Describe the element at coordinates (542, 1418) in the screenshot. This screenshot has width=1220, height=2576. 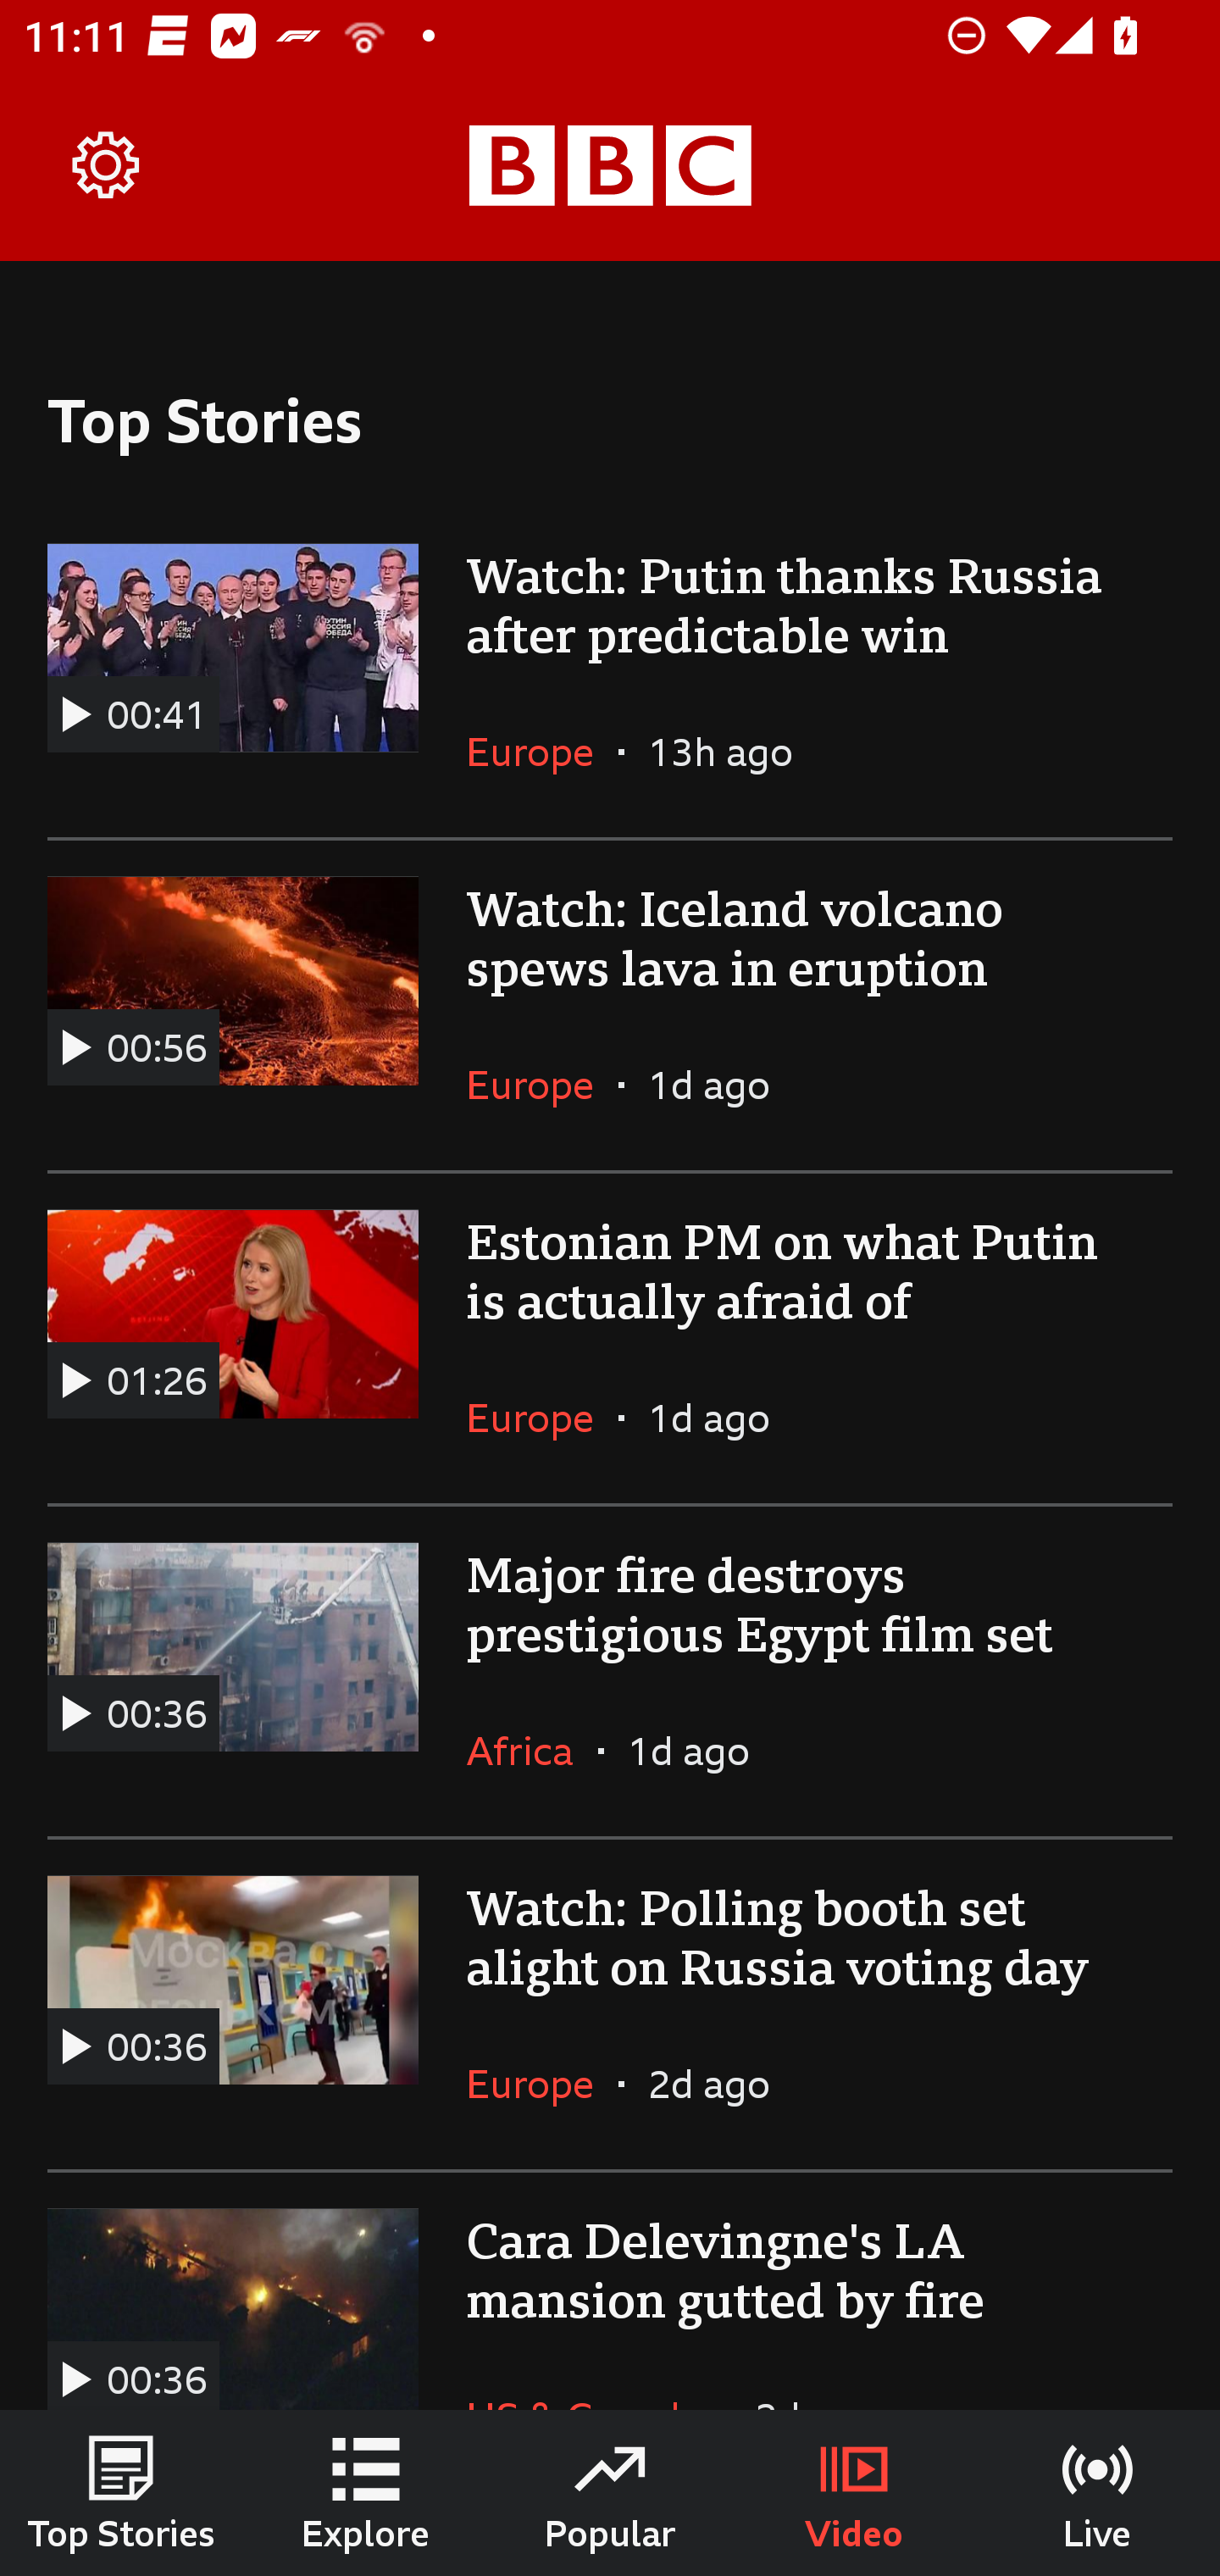
I see `Europe In the section Europe` at that location.